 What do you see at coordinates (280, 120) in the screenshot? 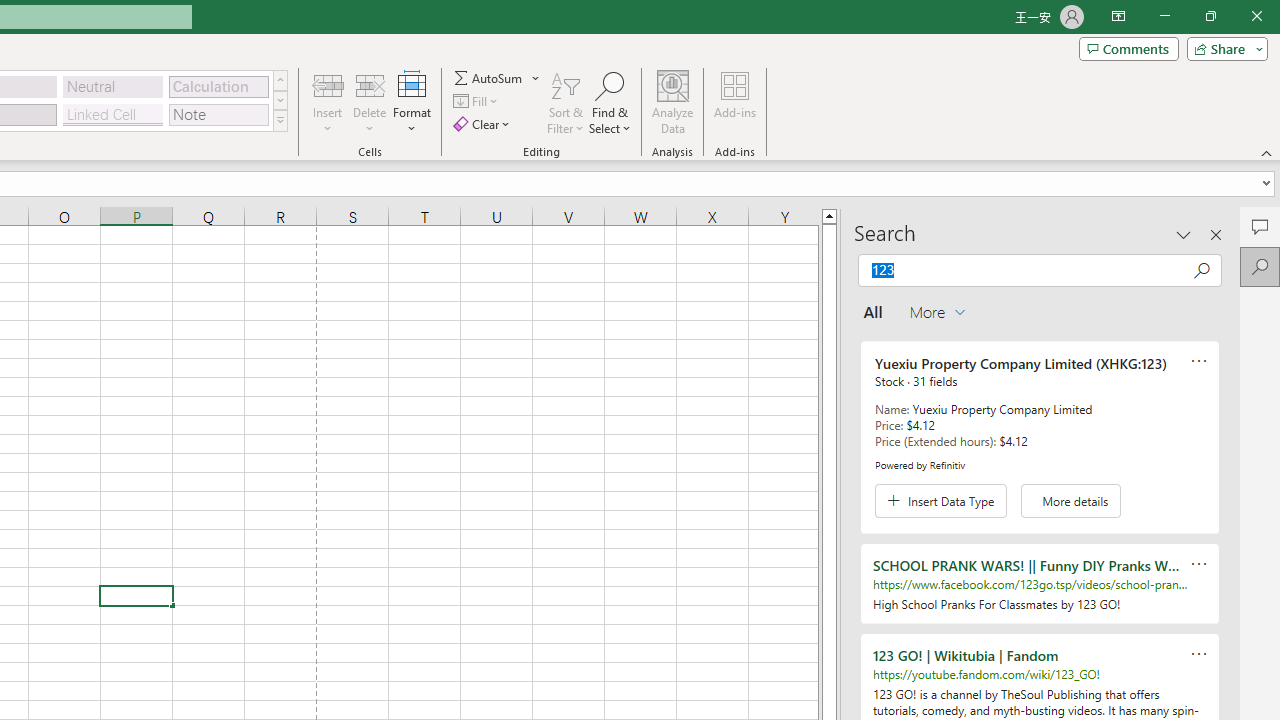
I see `Cell Styles` at bounding box center [280, 120].